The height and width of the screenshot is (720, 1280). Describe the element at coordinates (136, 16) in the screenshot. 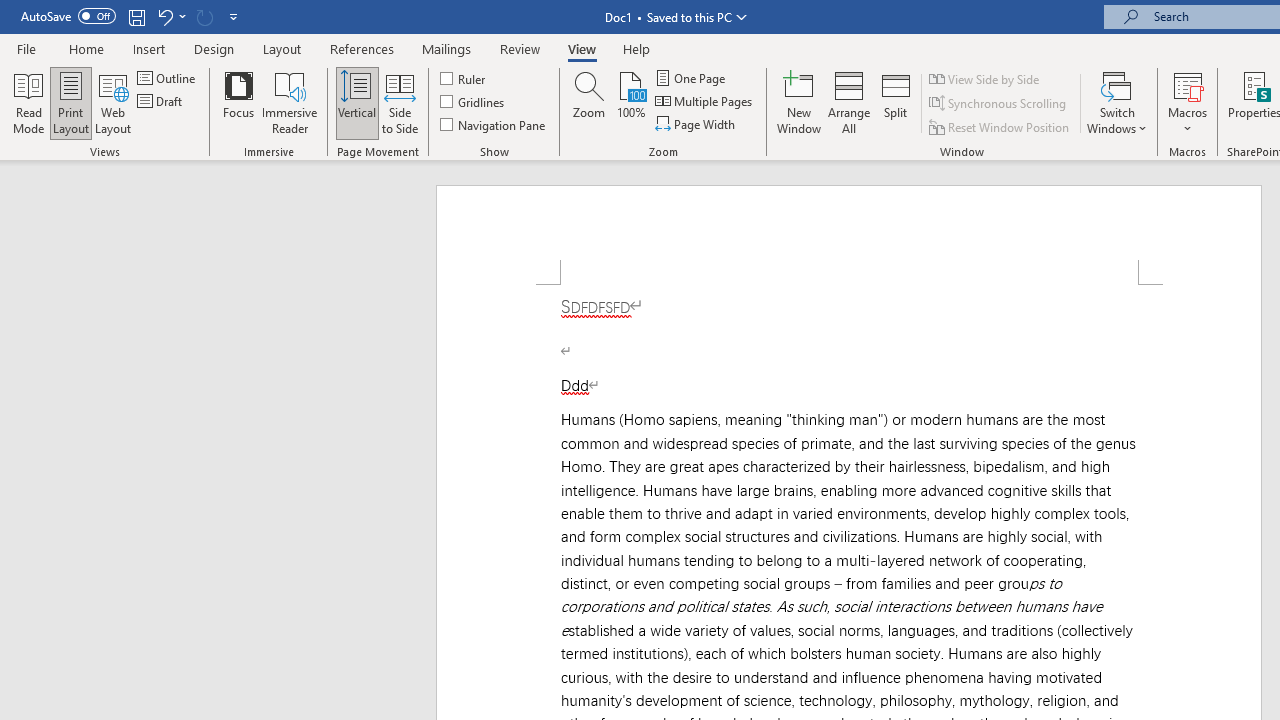

I see `Save` at that location.